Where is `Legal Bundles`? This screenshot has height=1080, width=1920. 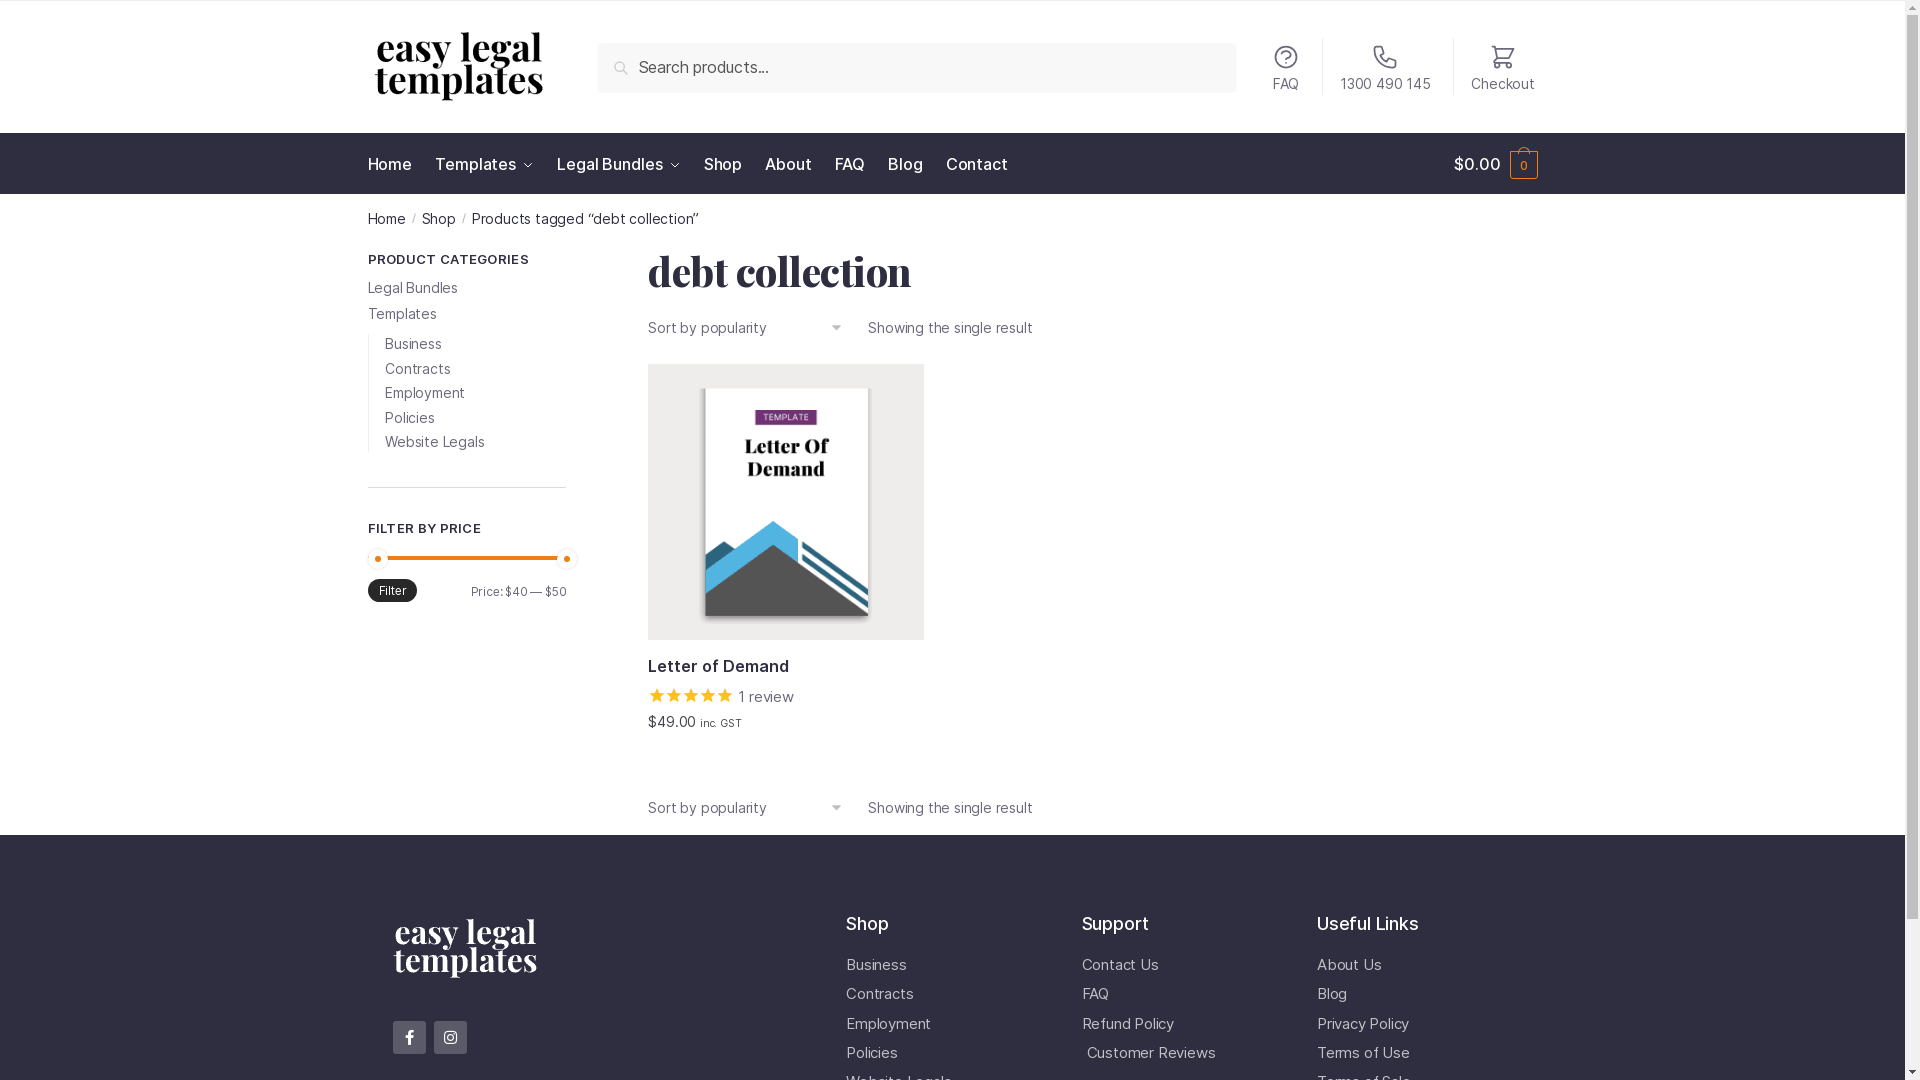 Legal Bundles is located at coordinates (413, 288).